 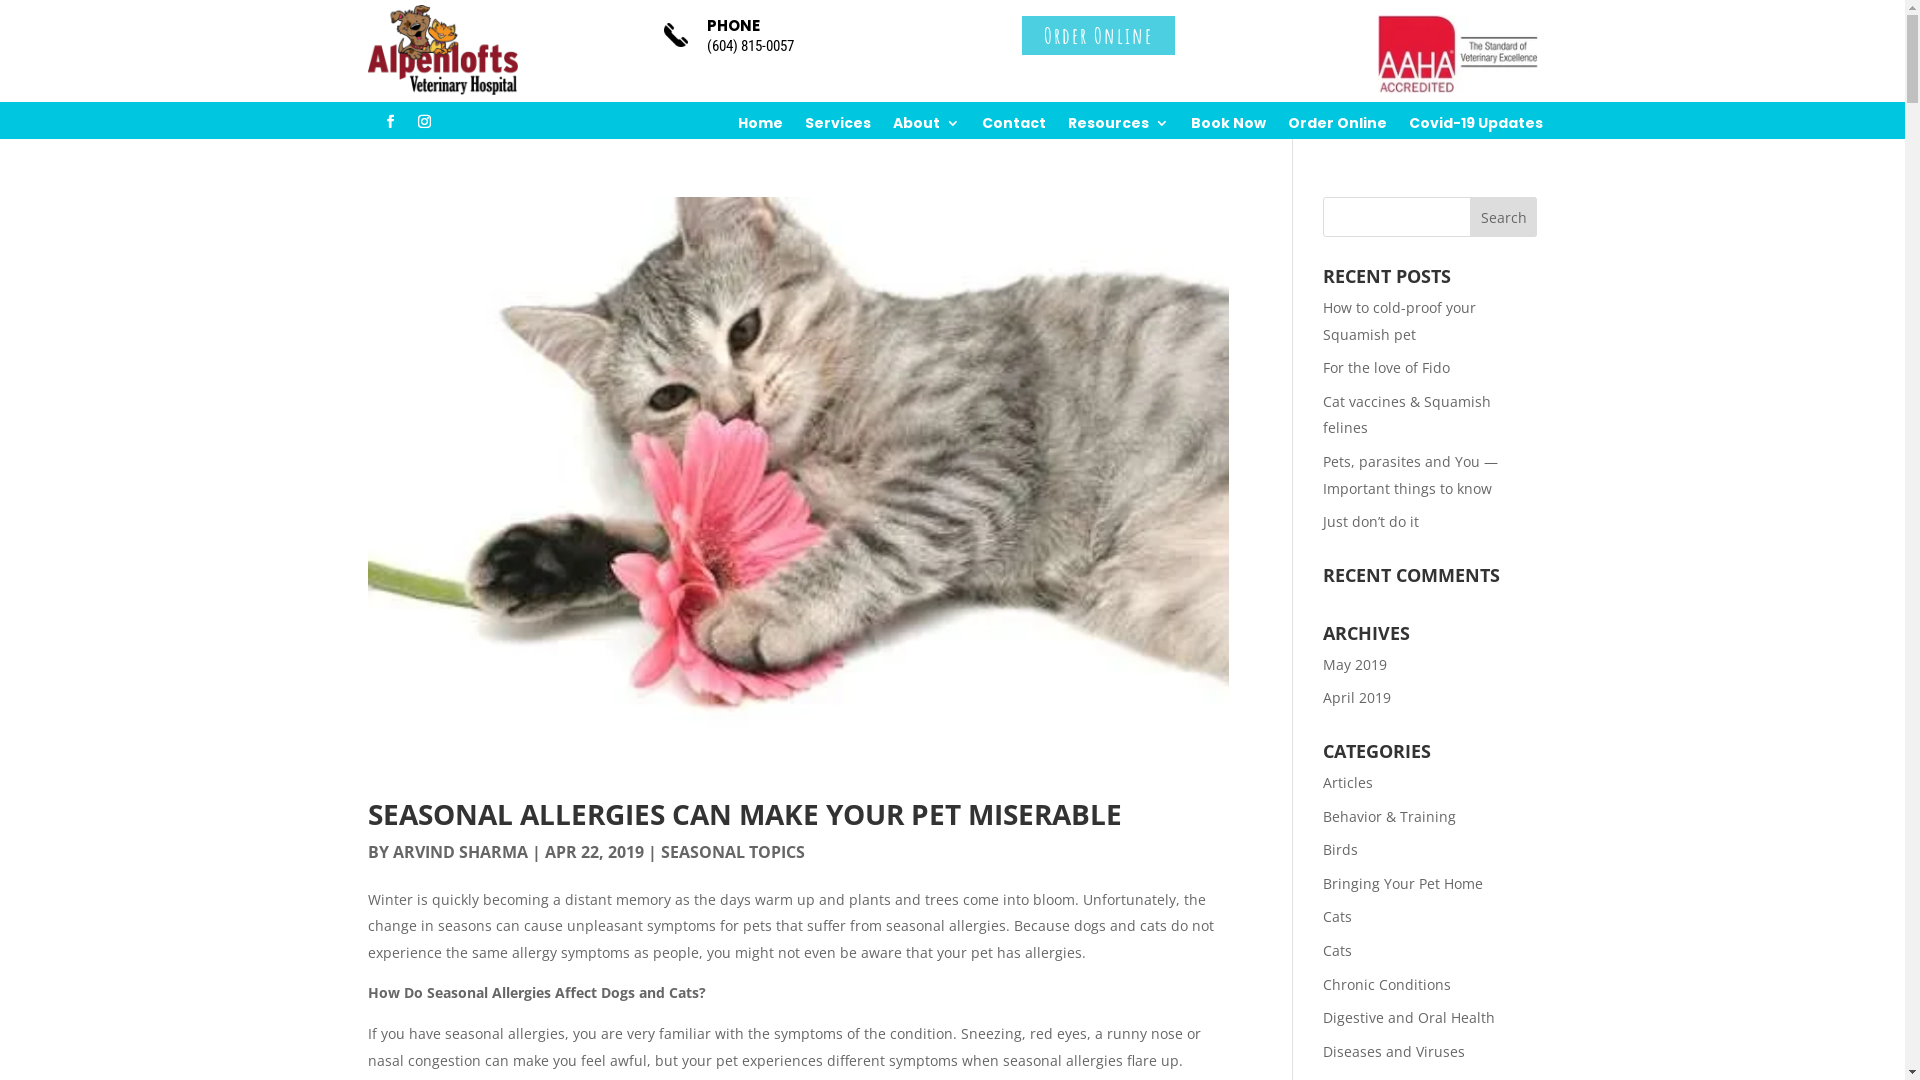 I want to click on How to cold-proof your Squamish pet, so click(x=1400, y=321).